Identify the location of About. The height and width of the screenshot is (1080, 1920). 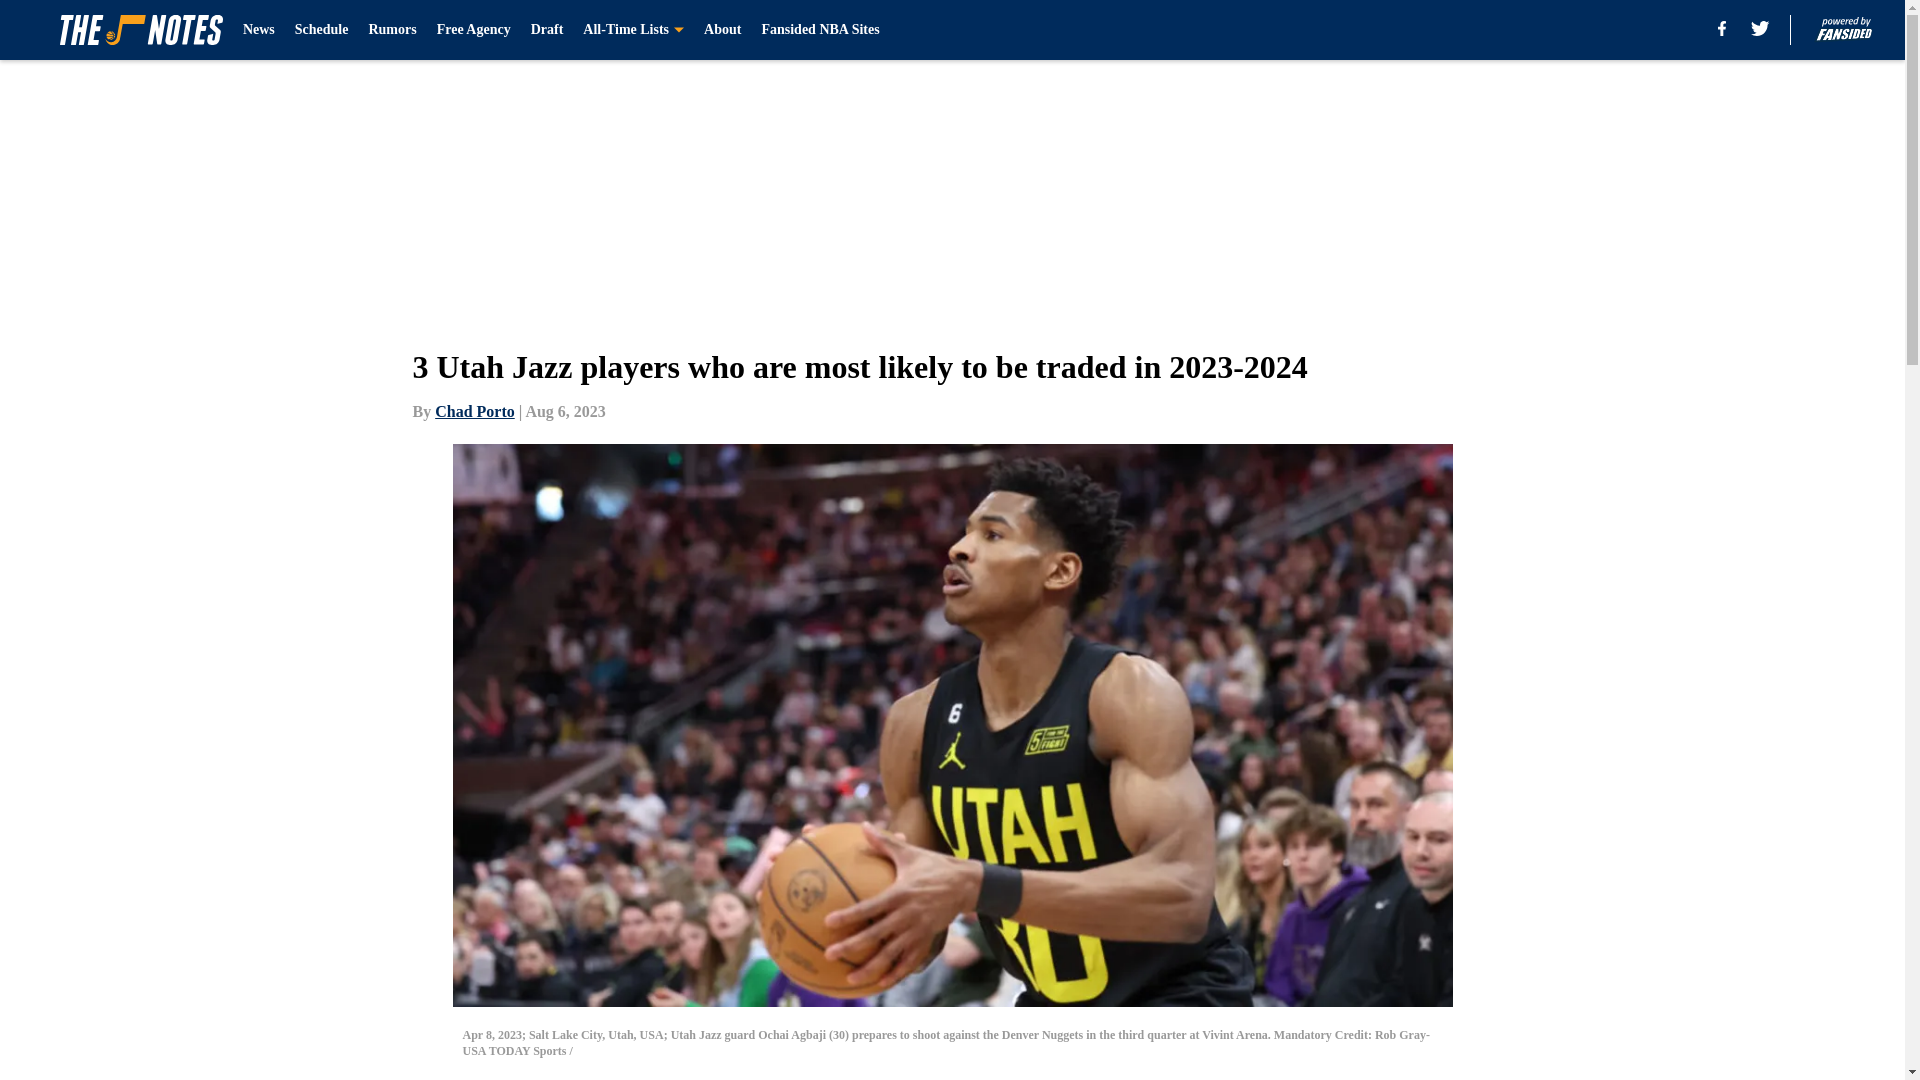
(722, 30).